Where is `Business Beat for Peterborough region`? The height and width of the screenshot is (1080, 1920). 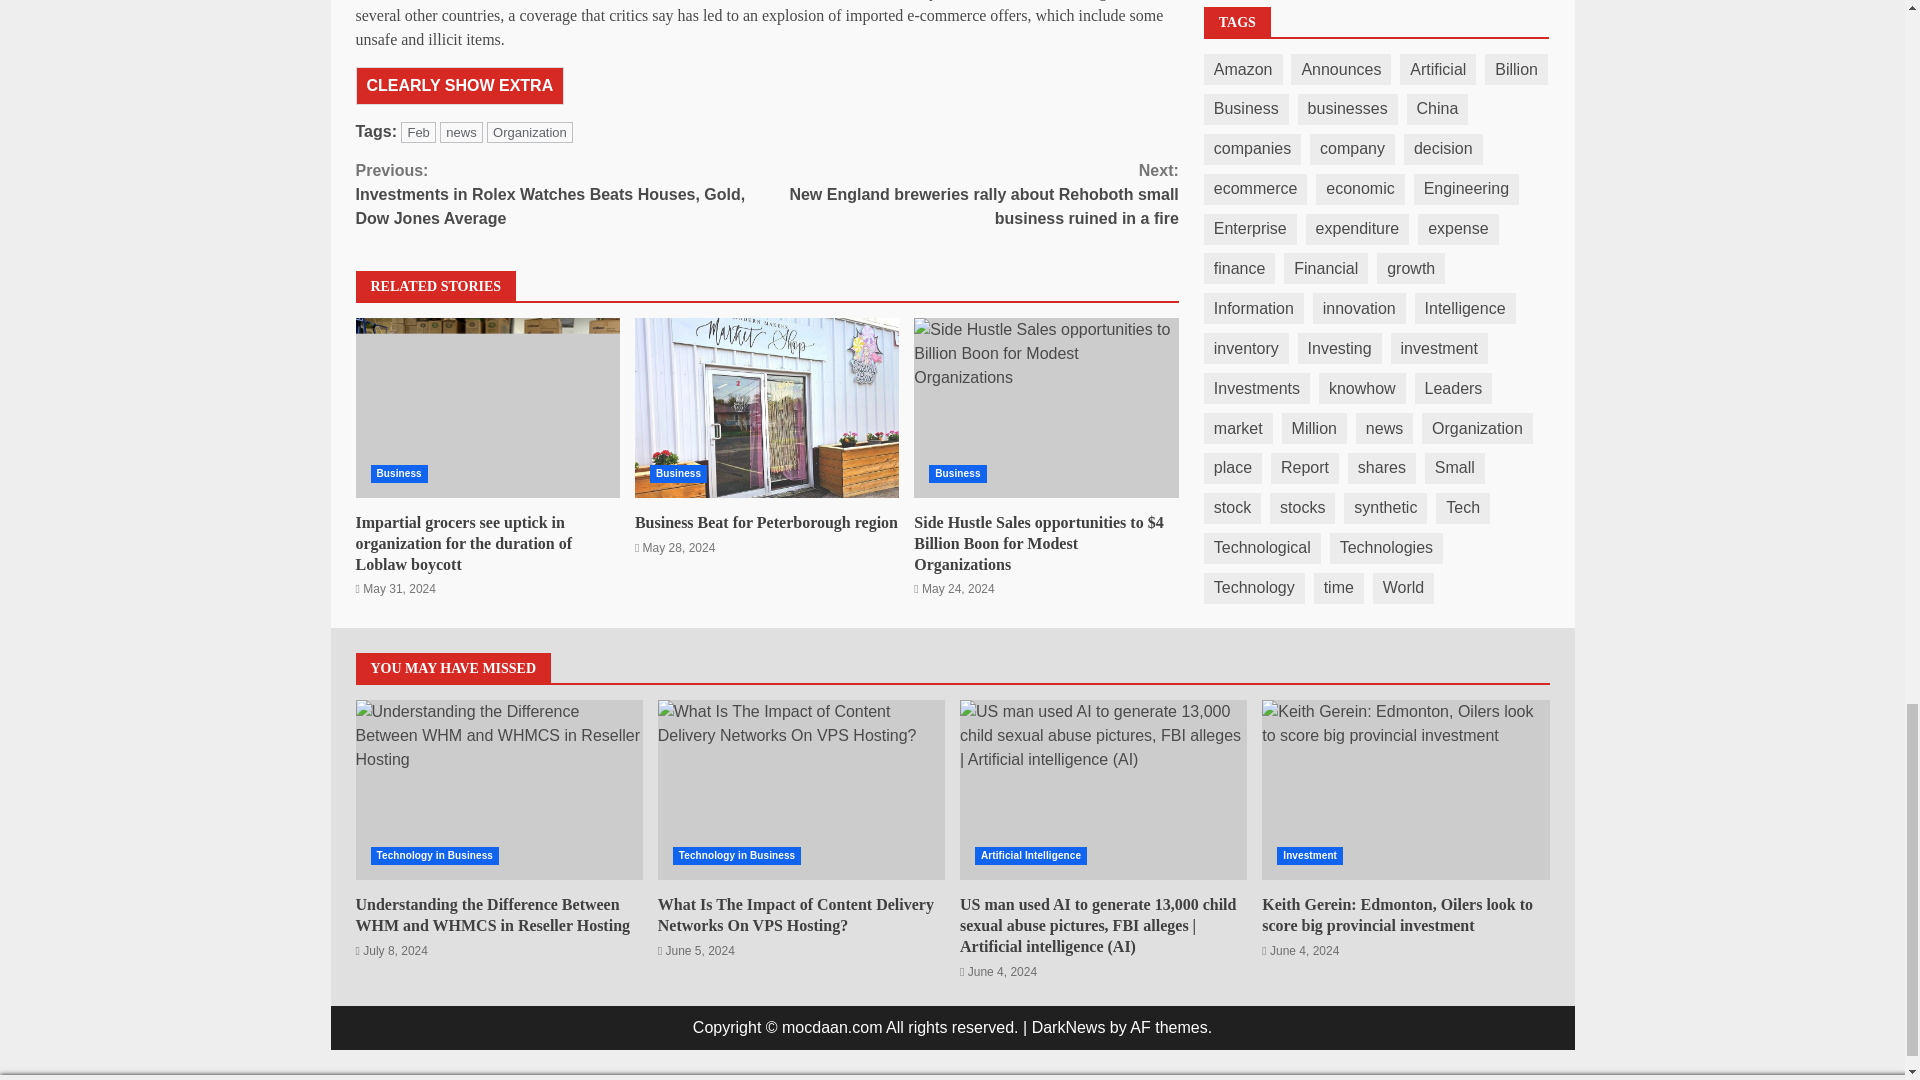
Business Beat for Peterborough region is located at coordinates (766, 407).